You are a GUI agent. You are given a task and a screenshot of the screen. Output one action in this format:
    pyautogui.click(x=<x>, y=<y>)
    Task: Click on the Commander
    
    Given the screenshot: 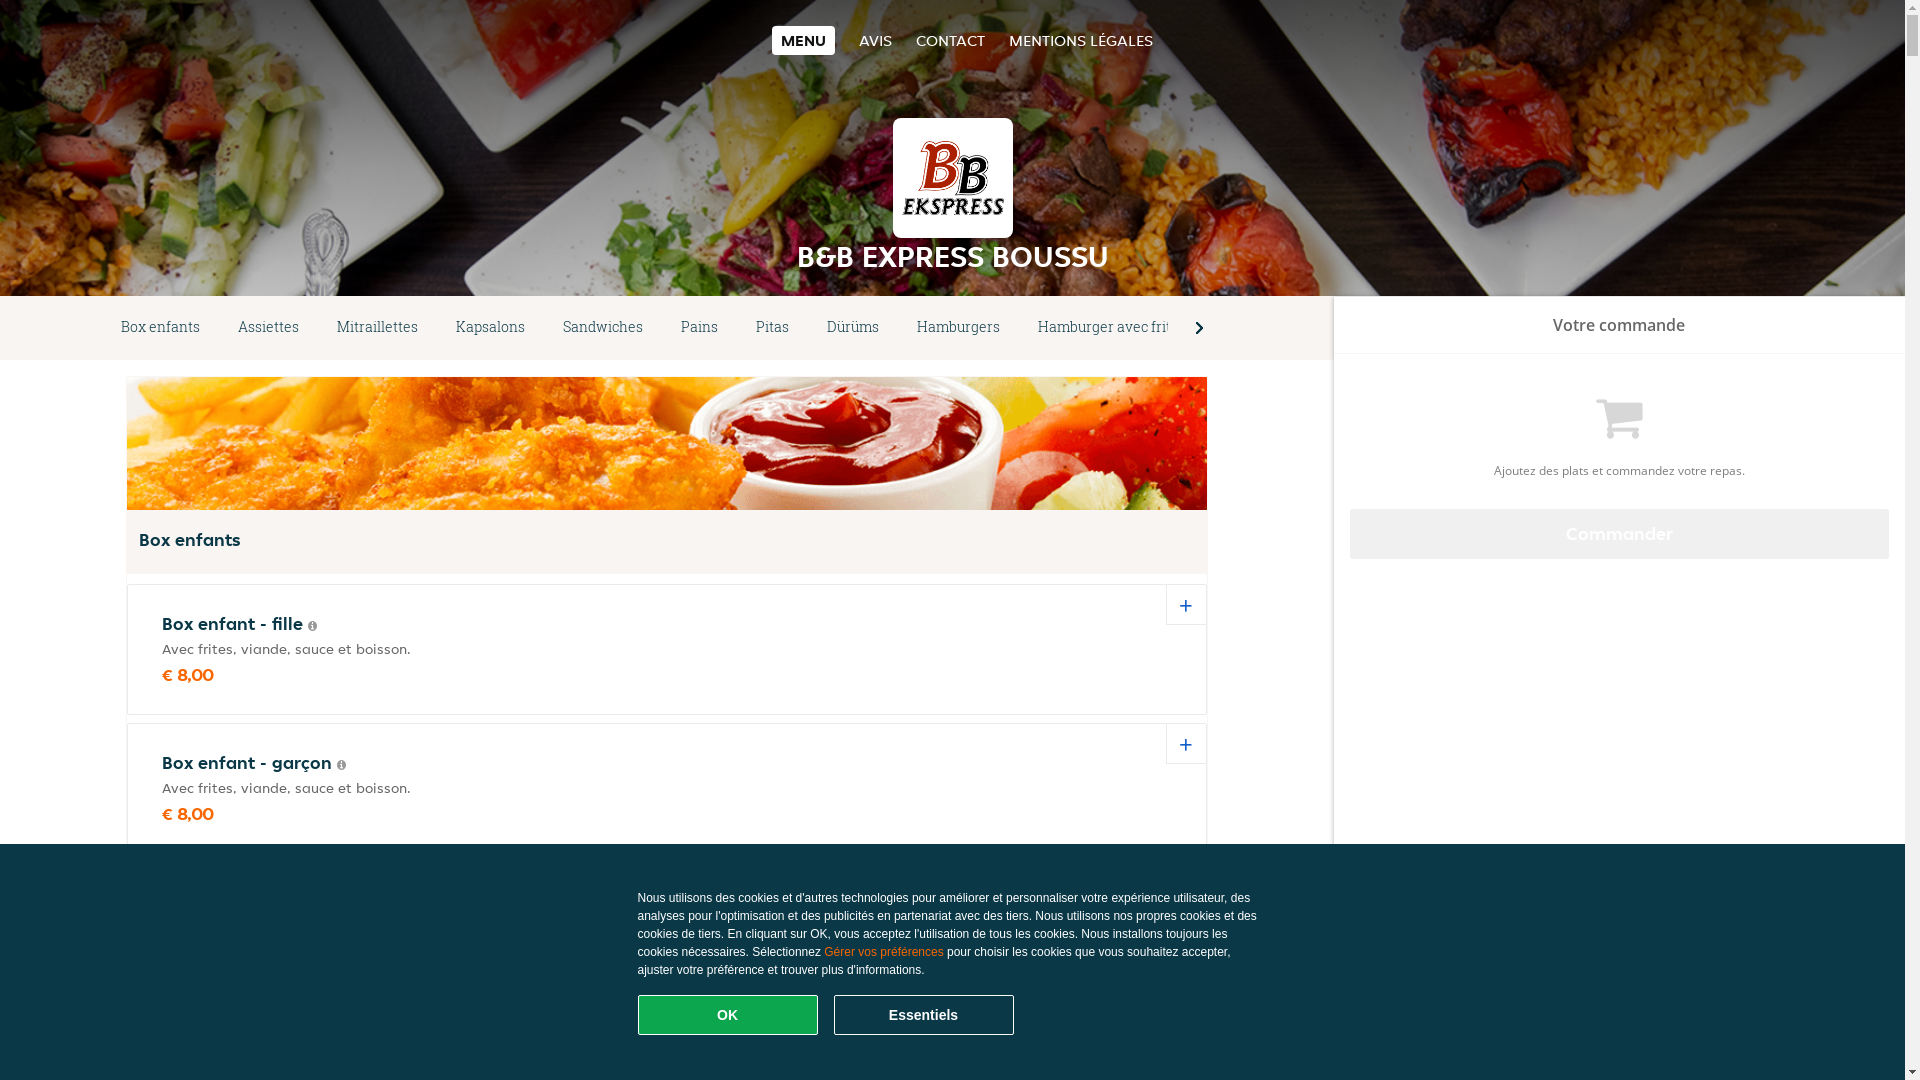 What is the action you would take?
    pyautogui.click(x=1620, y=534)
    